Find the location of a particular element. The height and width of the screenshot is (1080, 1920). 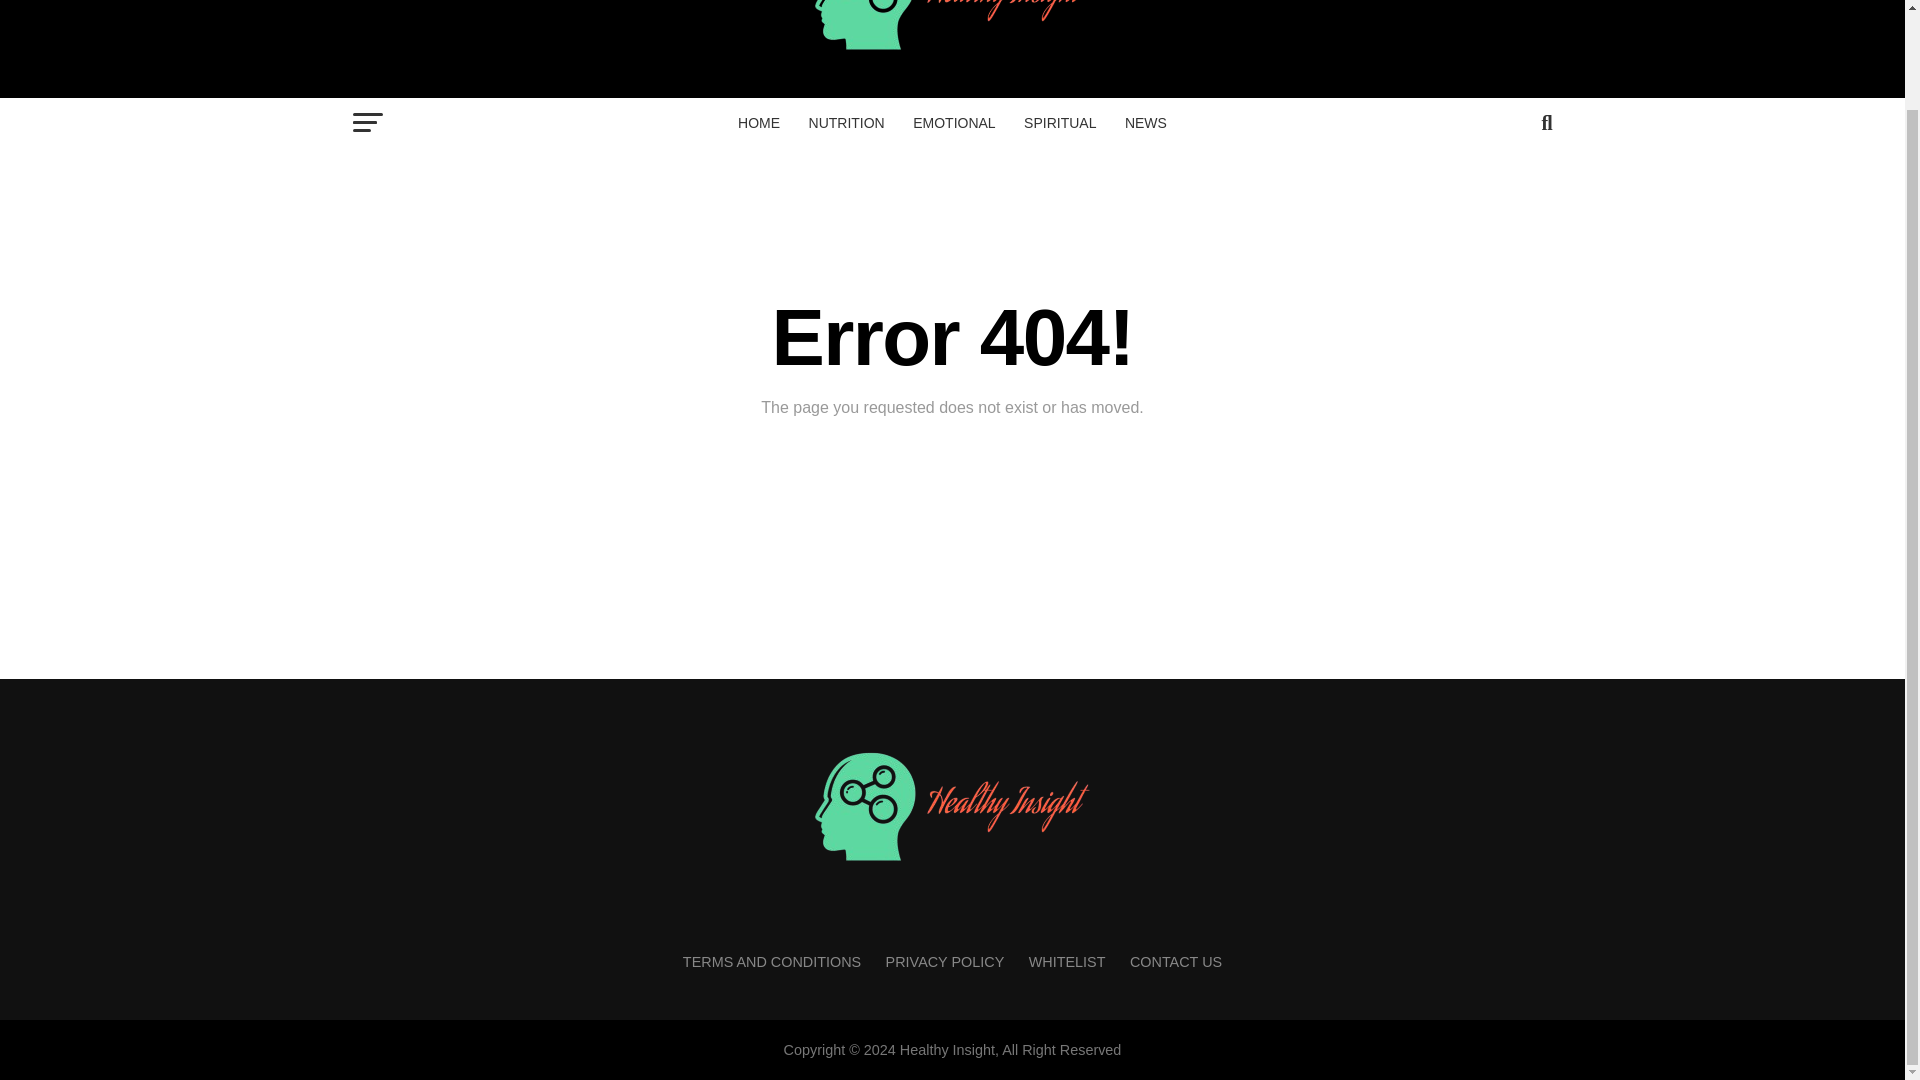

TERMS AND CONDITIONS is located at coordinates (772, 961).